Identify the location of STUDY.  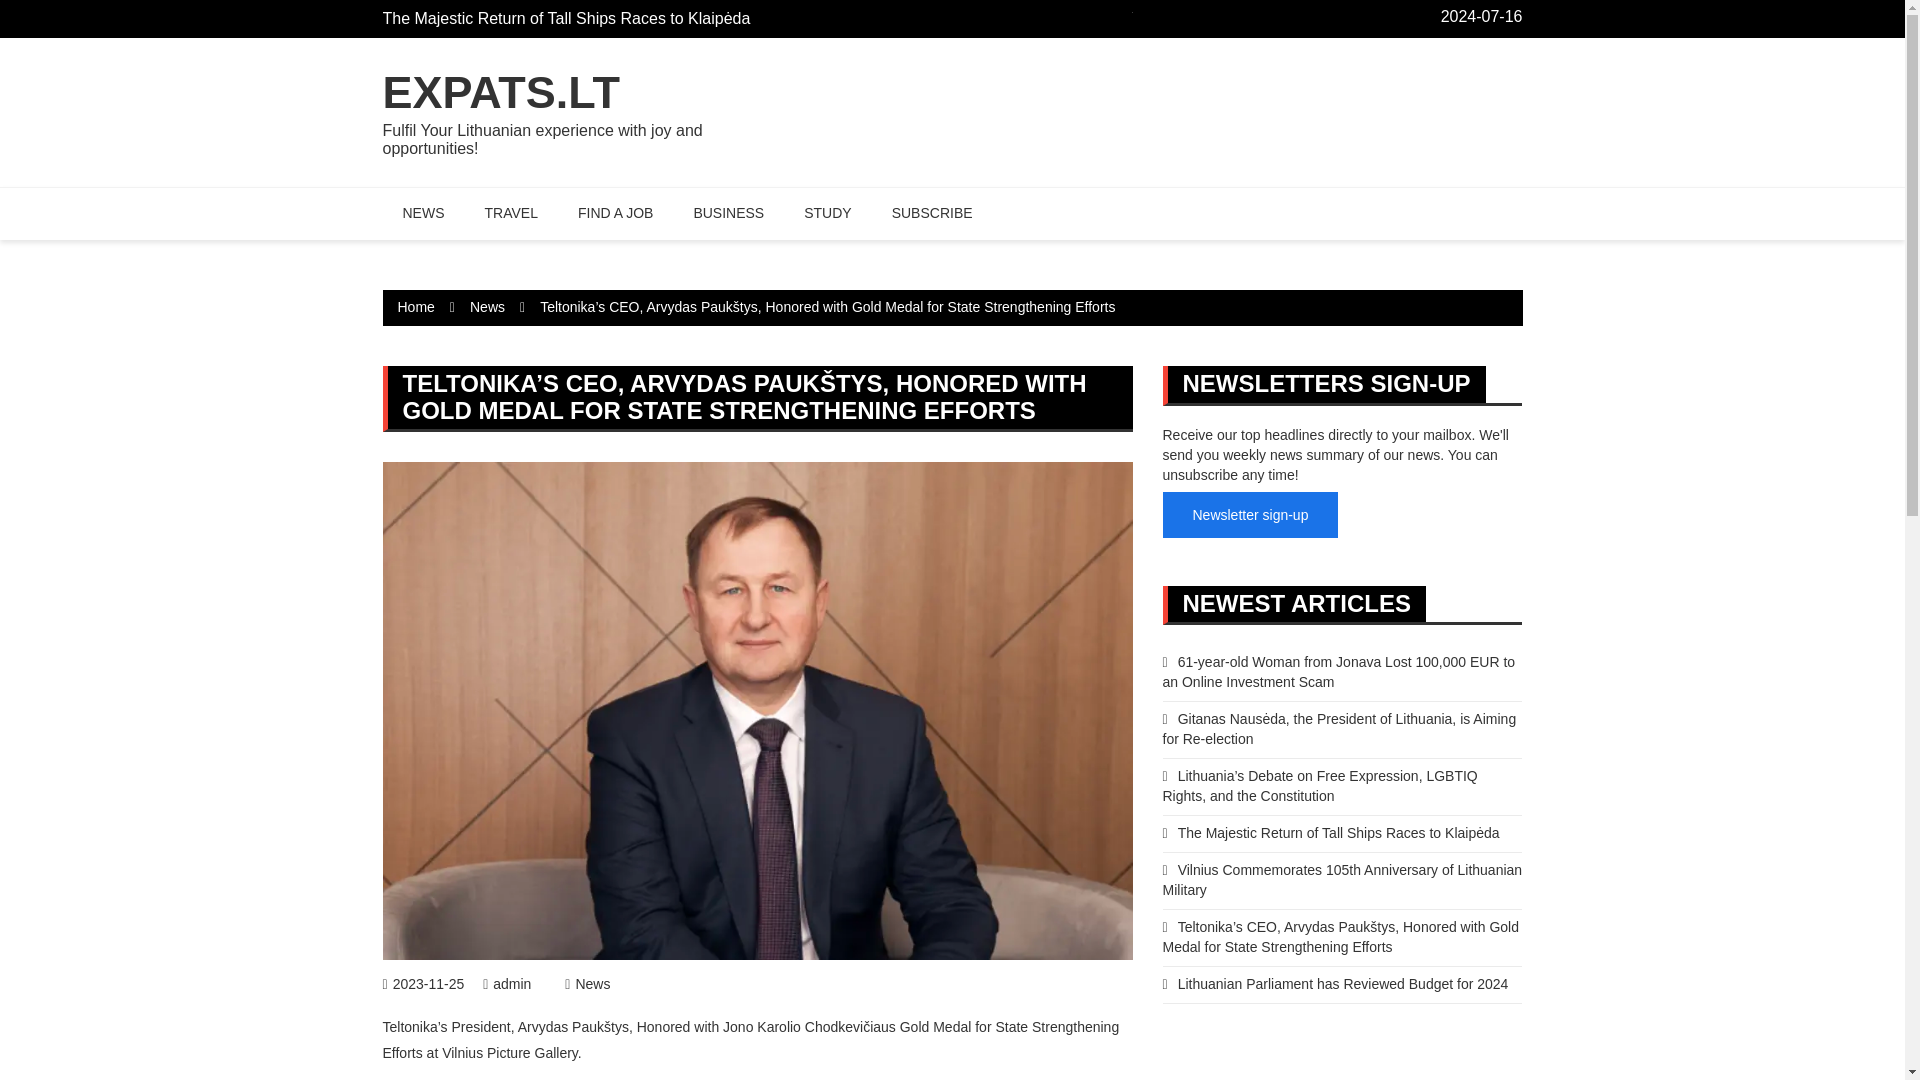
(827, 213).